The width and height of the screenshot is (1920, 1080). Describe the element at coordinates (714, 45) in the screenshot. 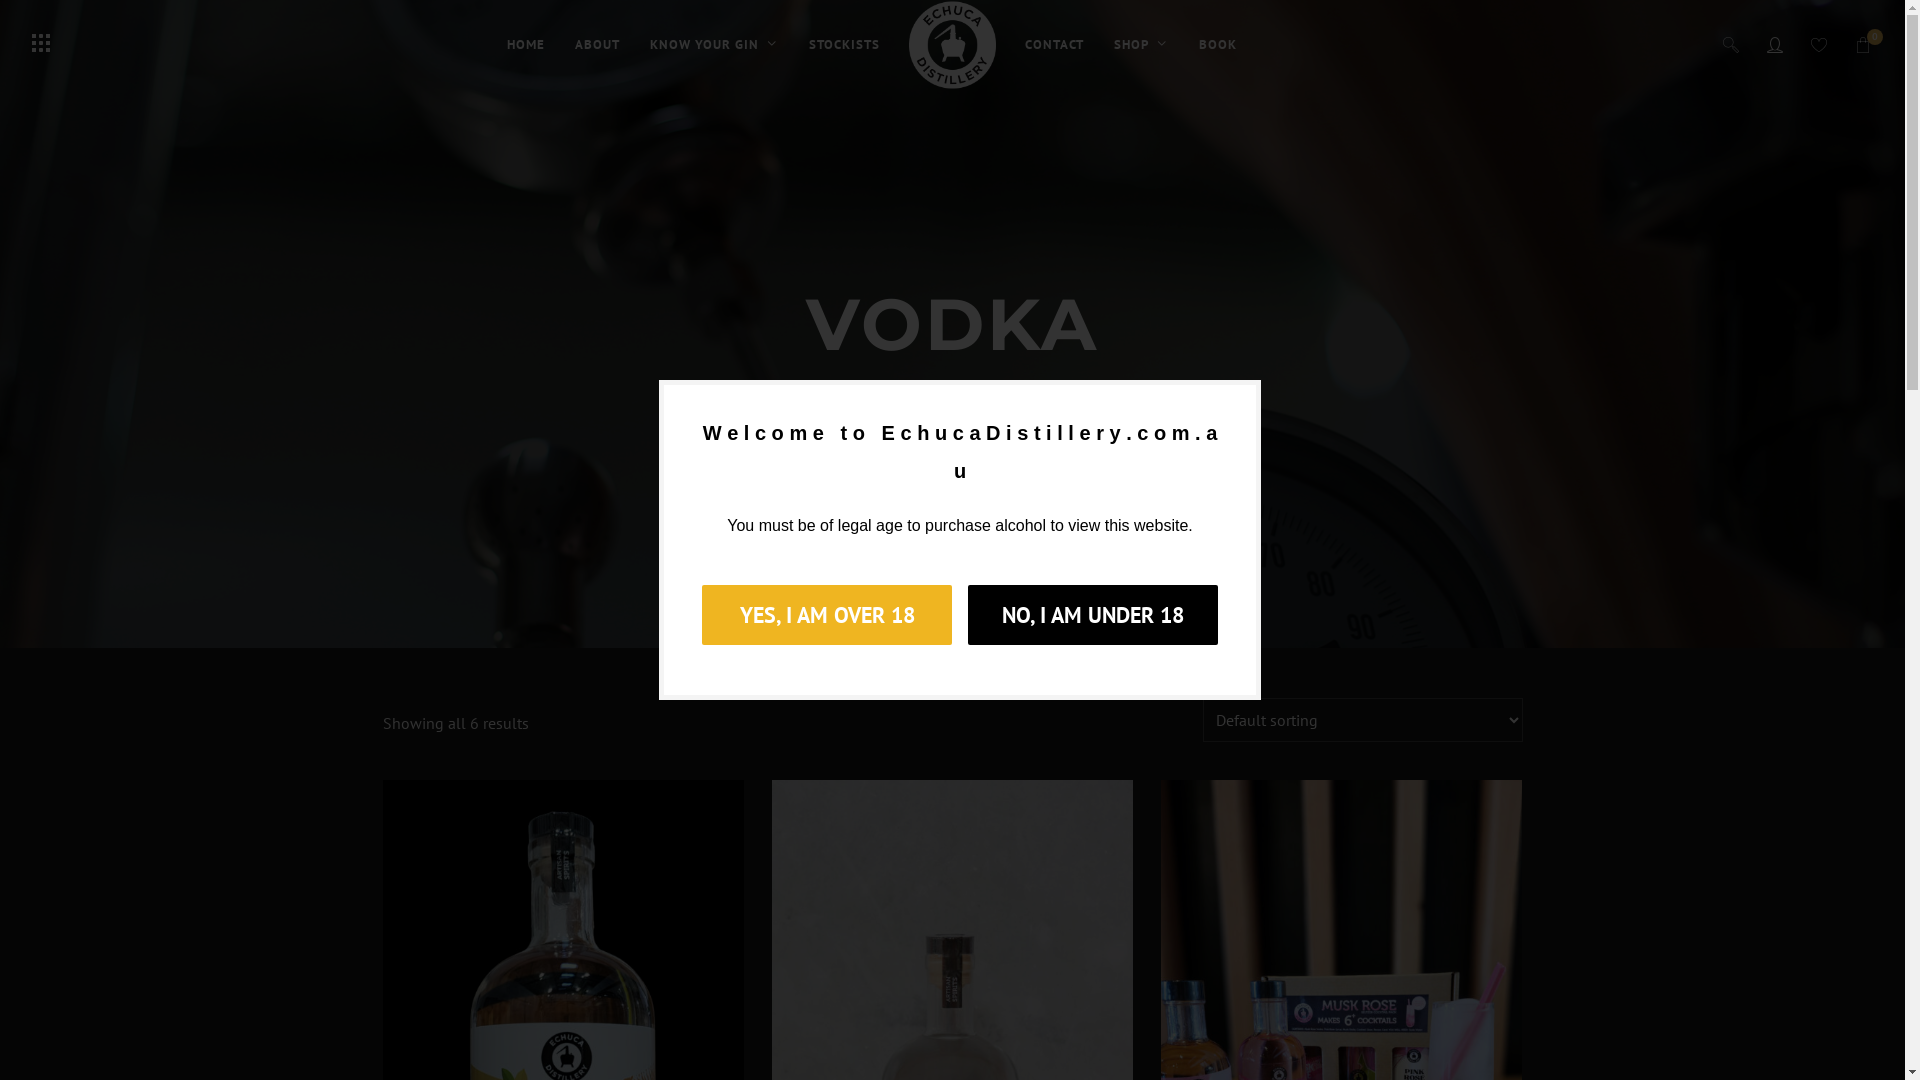

I see `KNOW YOUR GIN` at that location.